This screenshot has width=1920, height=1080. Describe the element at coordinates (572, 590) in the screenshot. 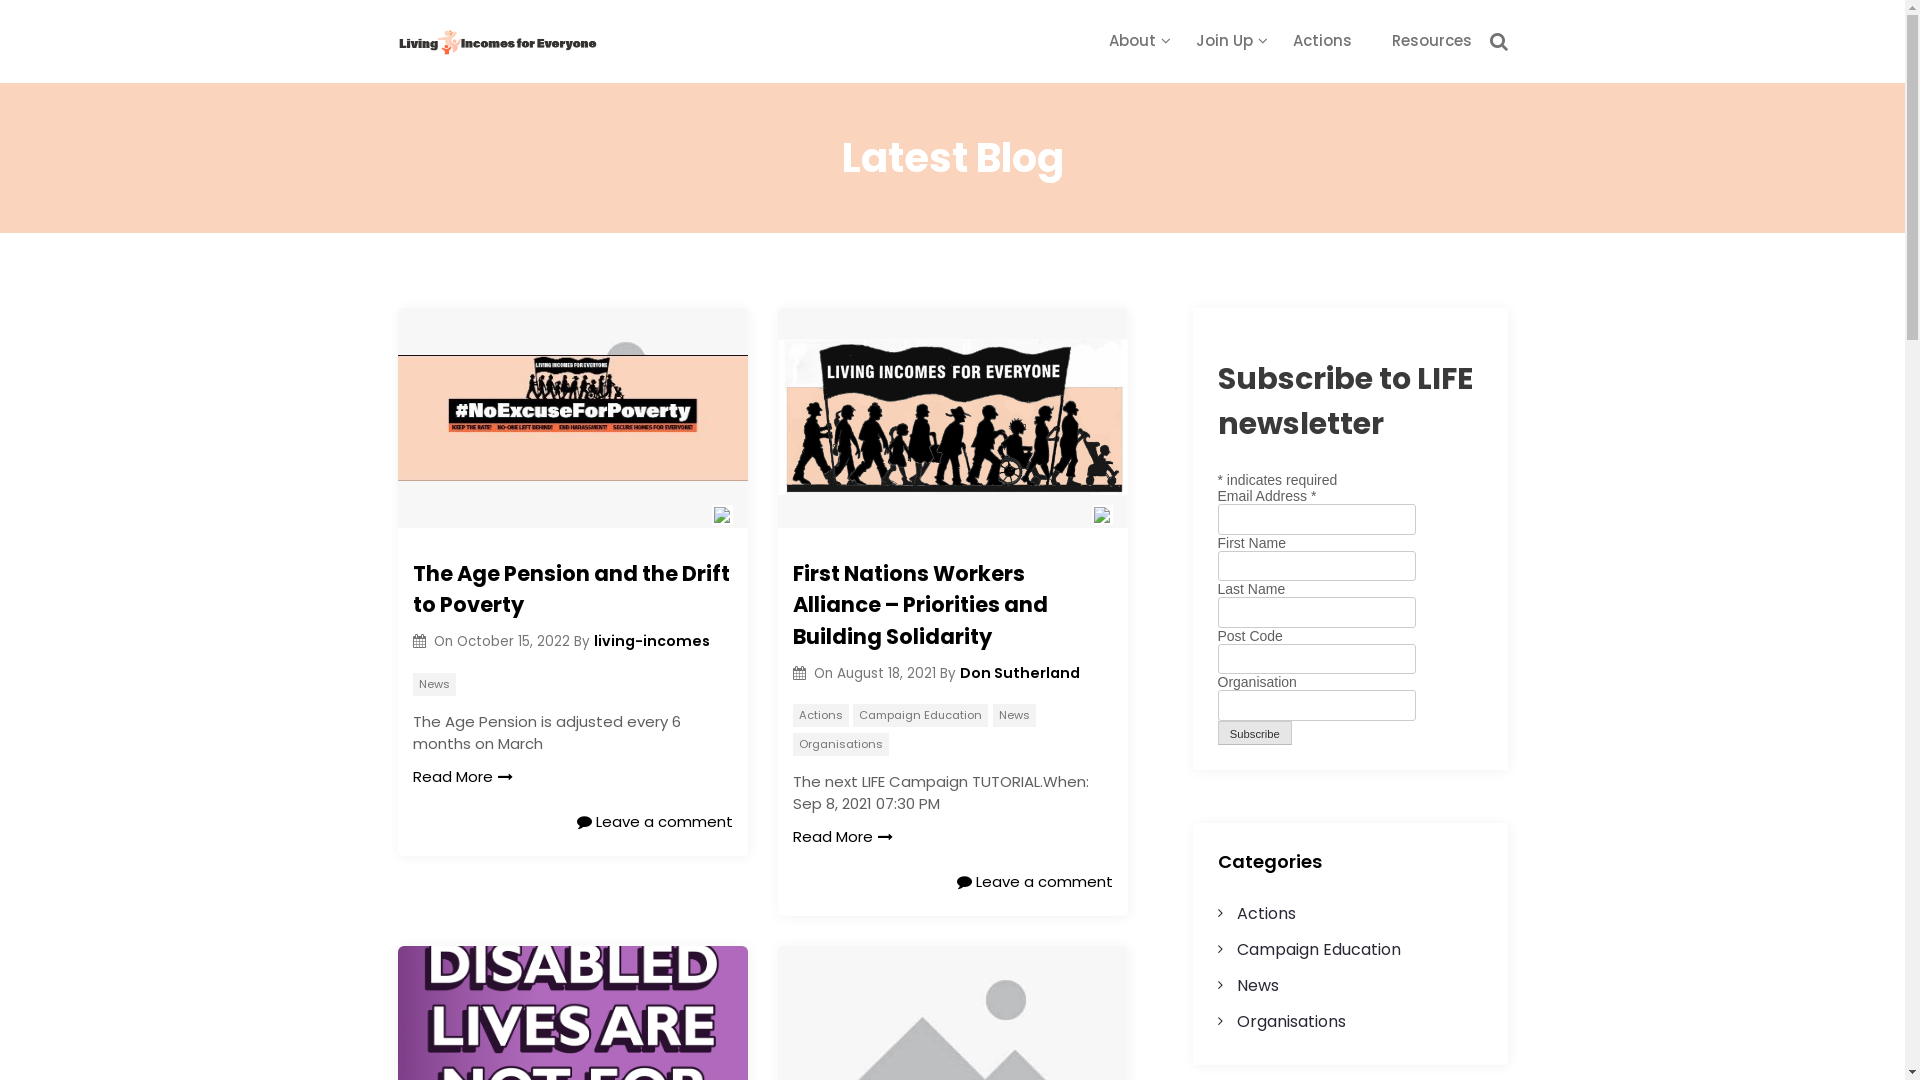

I see `The Age Pension and the Drift to Poverty` at that location.